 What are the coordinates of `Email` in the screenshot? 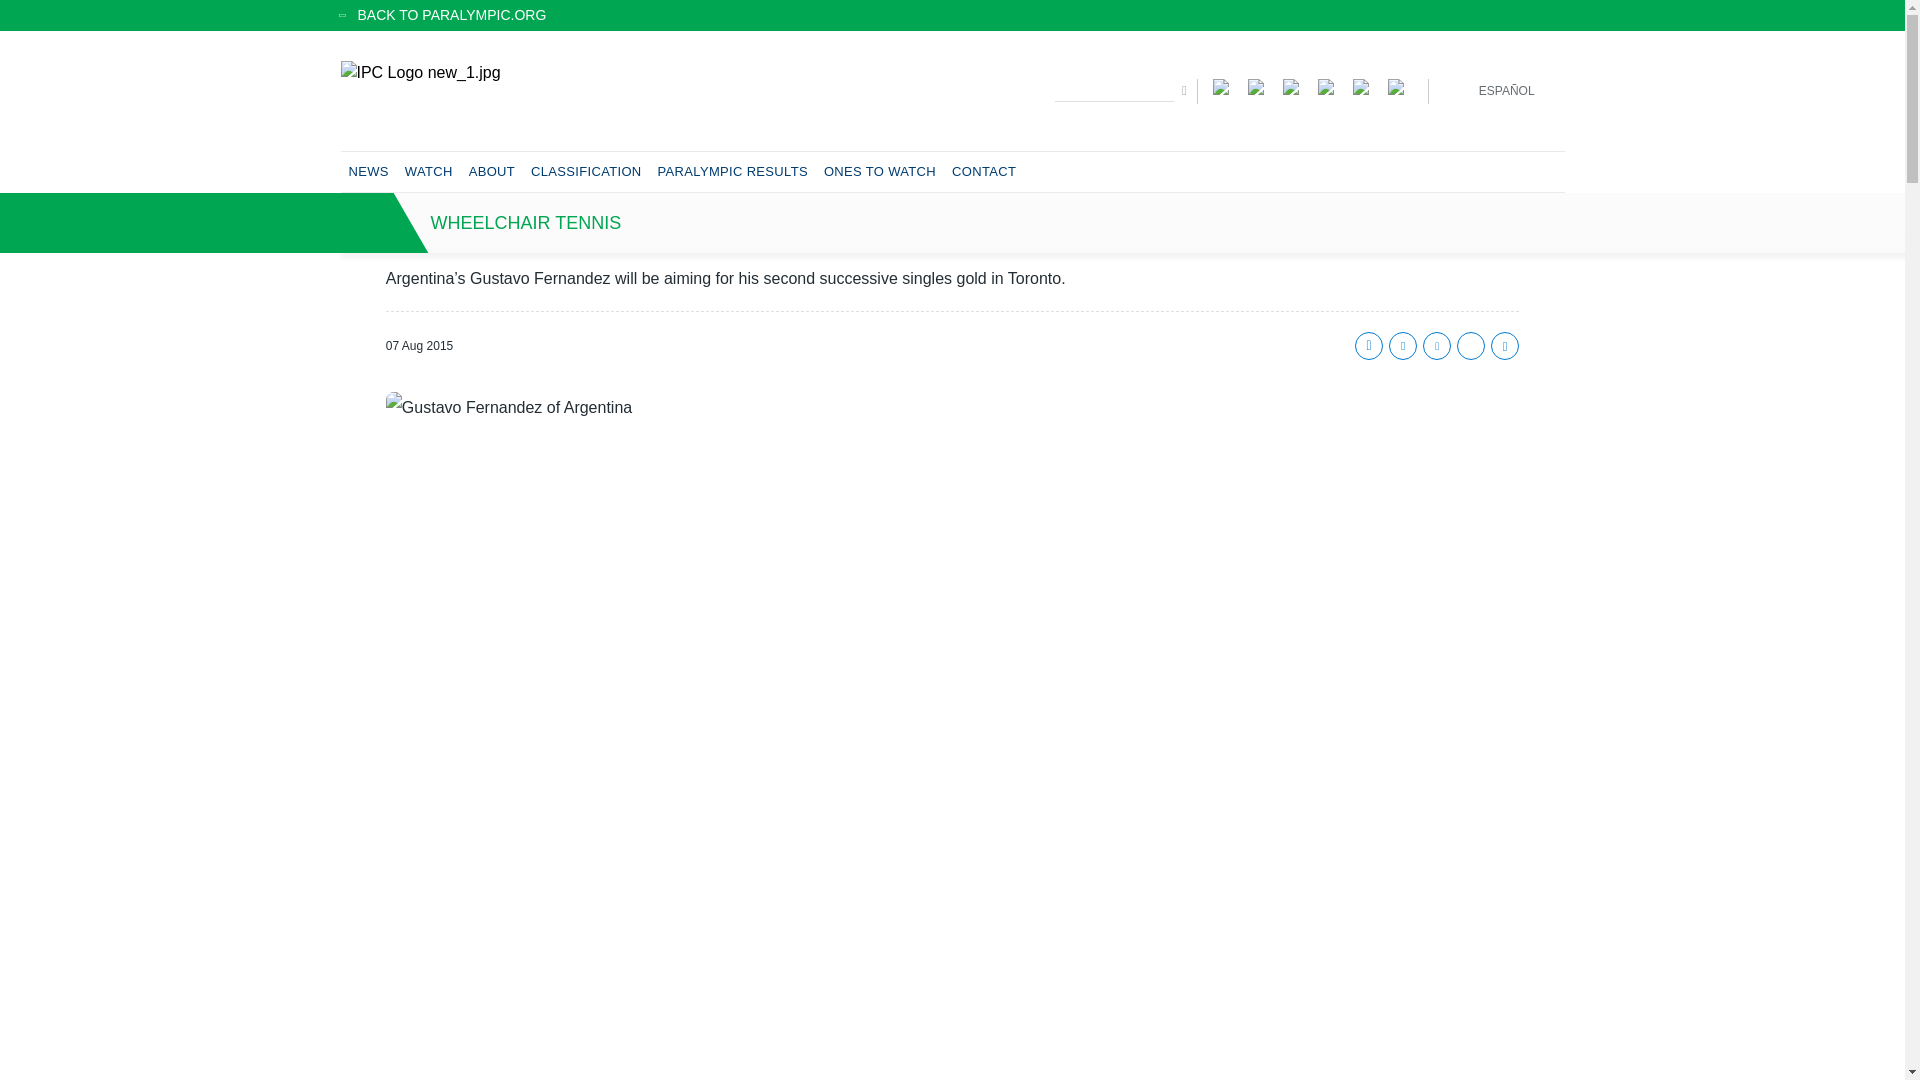 It's located at (1436, 345).